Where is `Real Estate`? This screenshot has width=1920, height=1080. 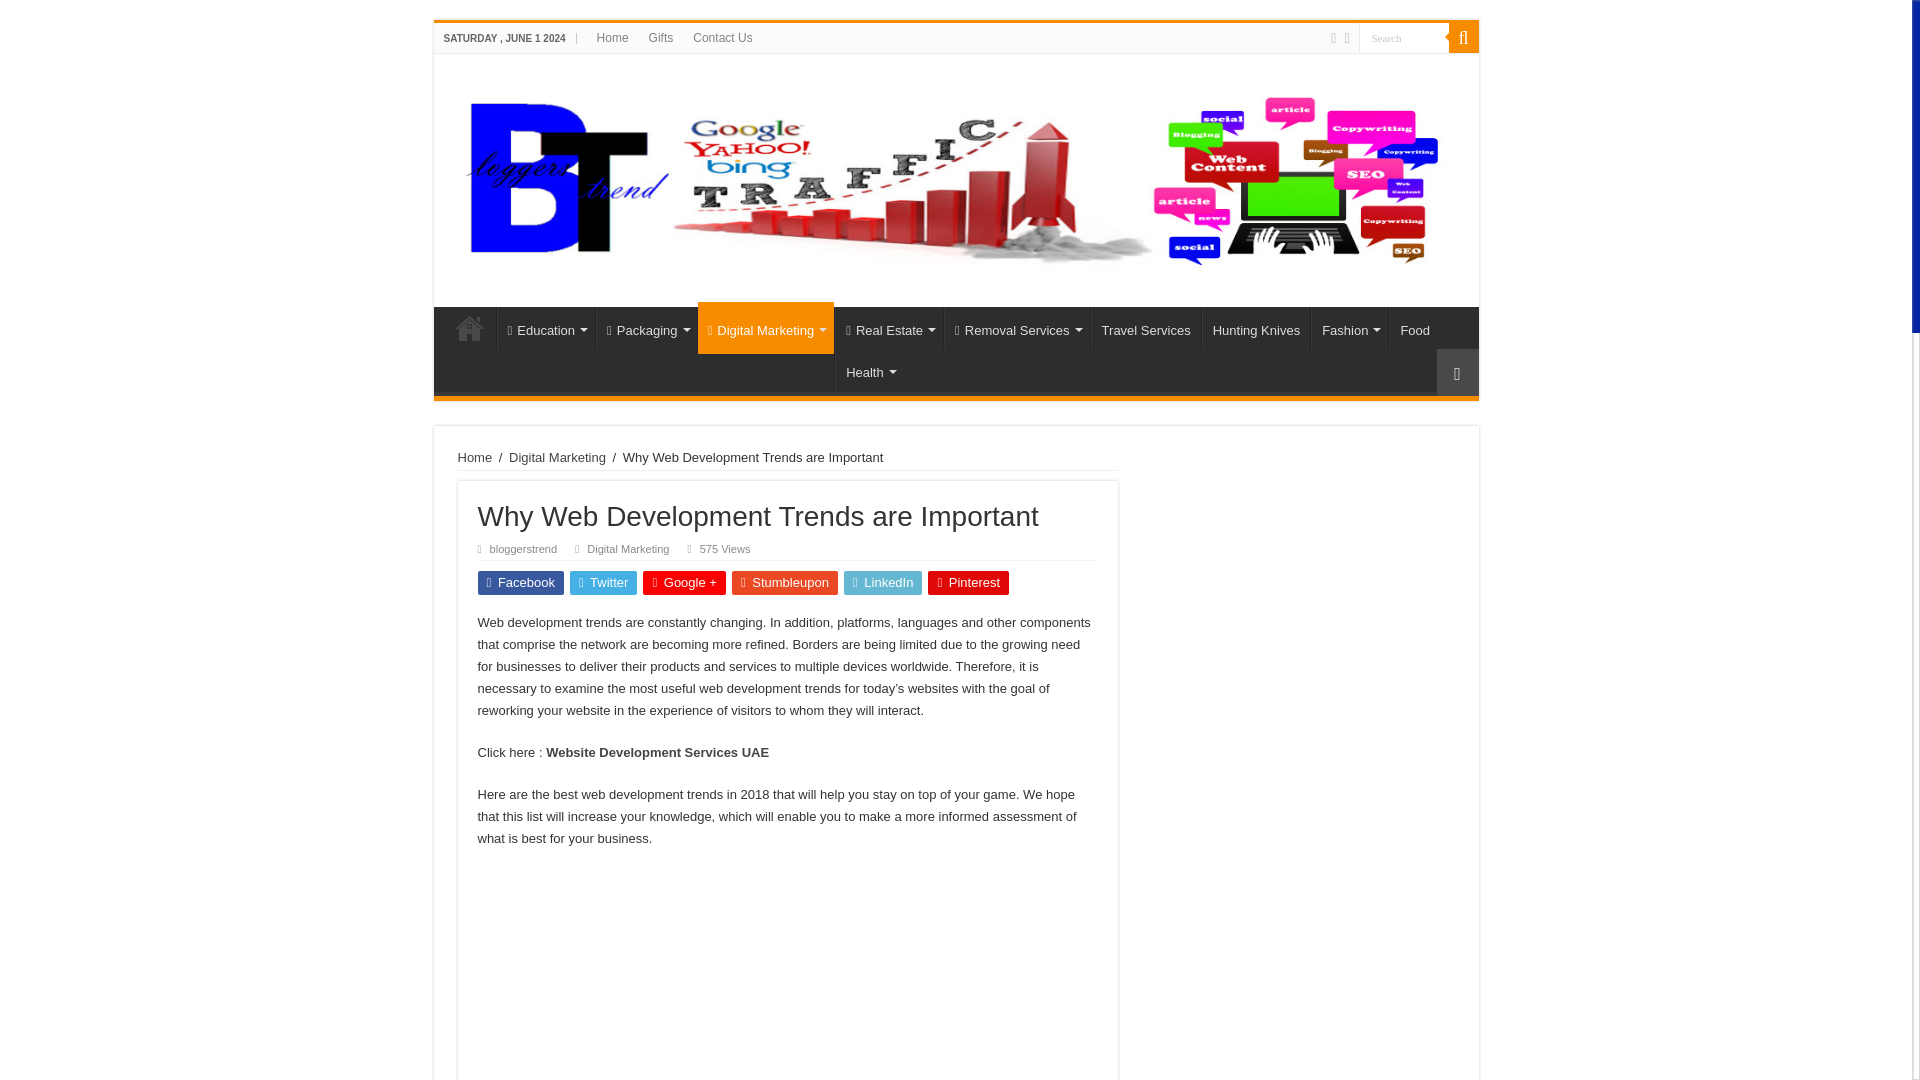
Real Estate is located at coordinates (888, 327).